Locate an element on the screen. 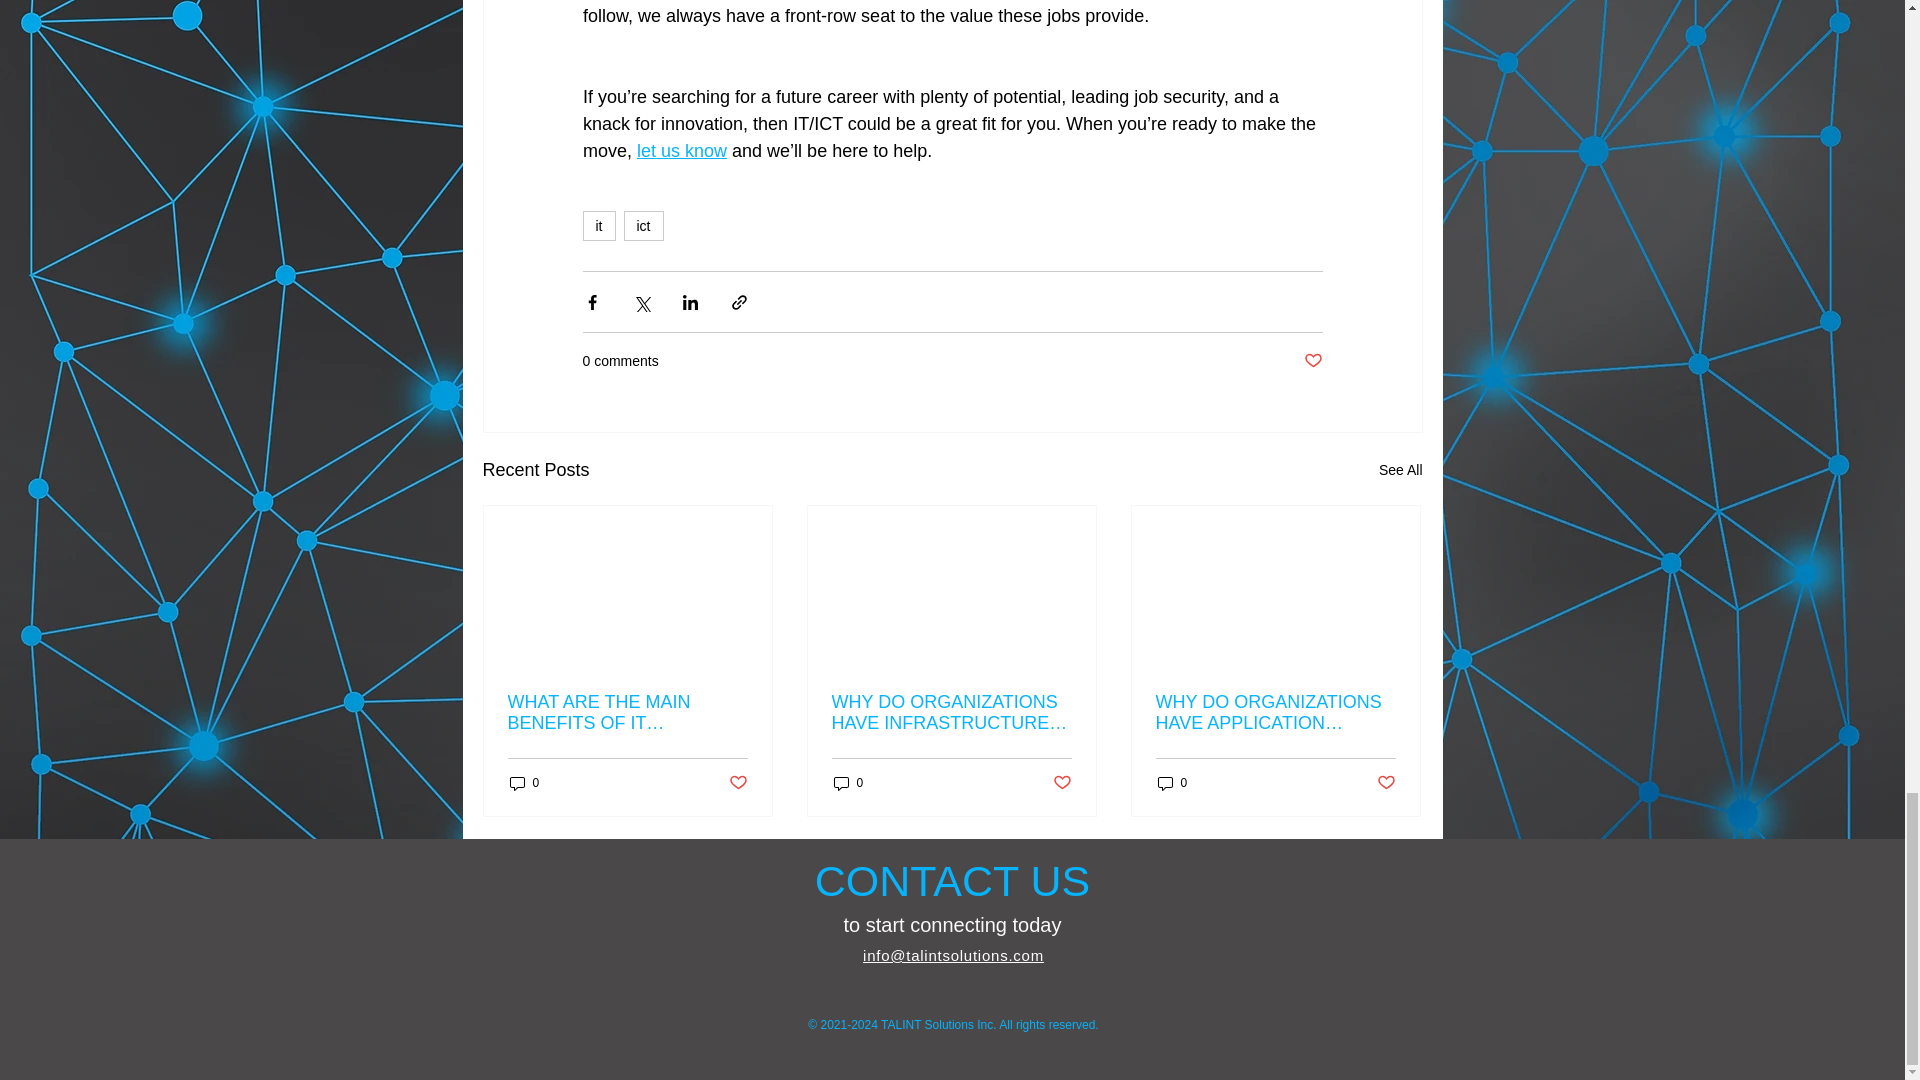  0 is located at coordinates (848, 783).